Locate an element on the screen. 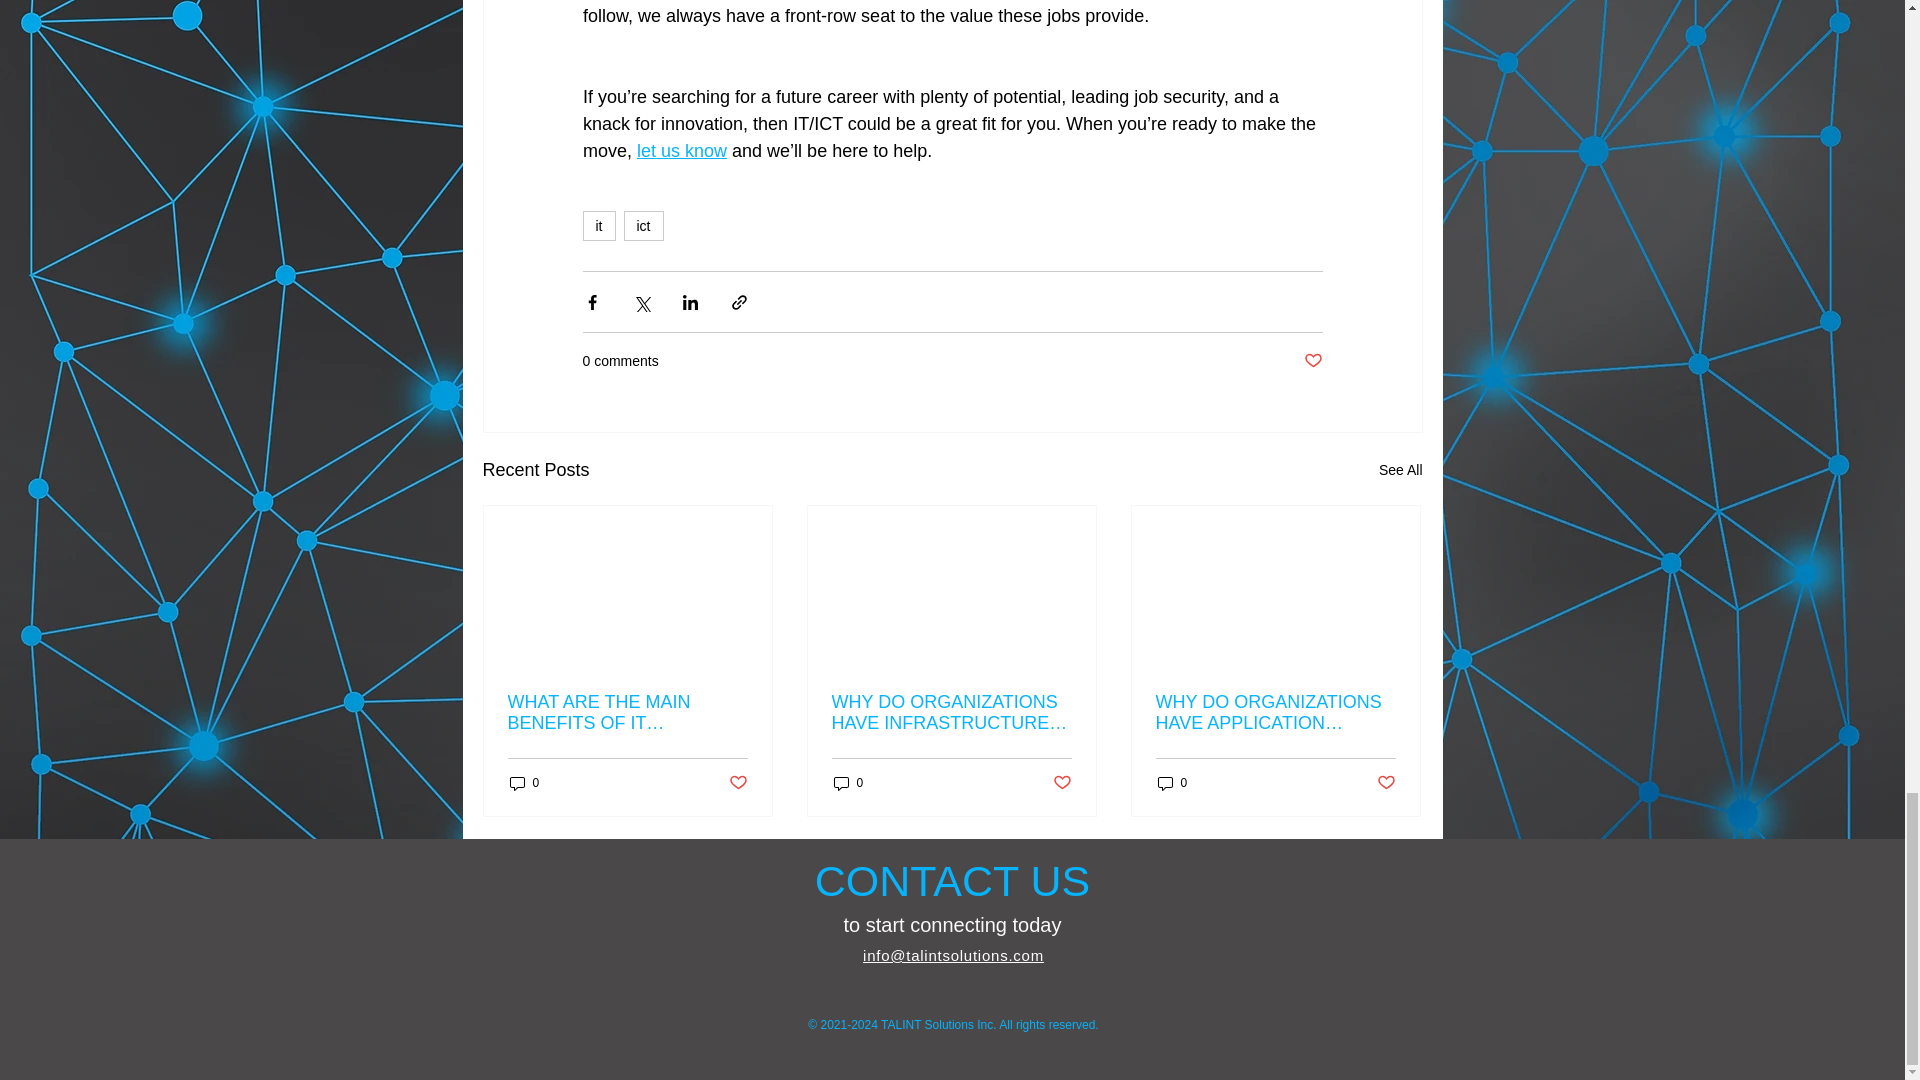  0 is located at coordinates (848, 783).